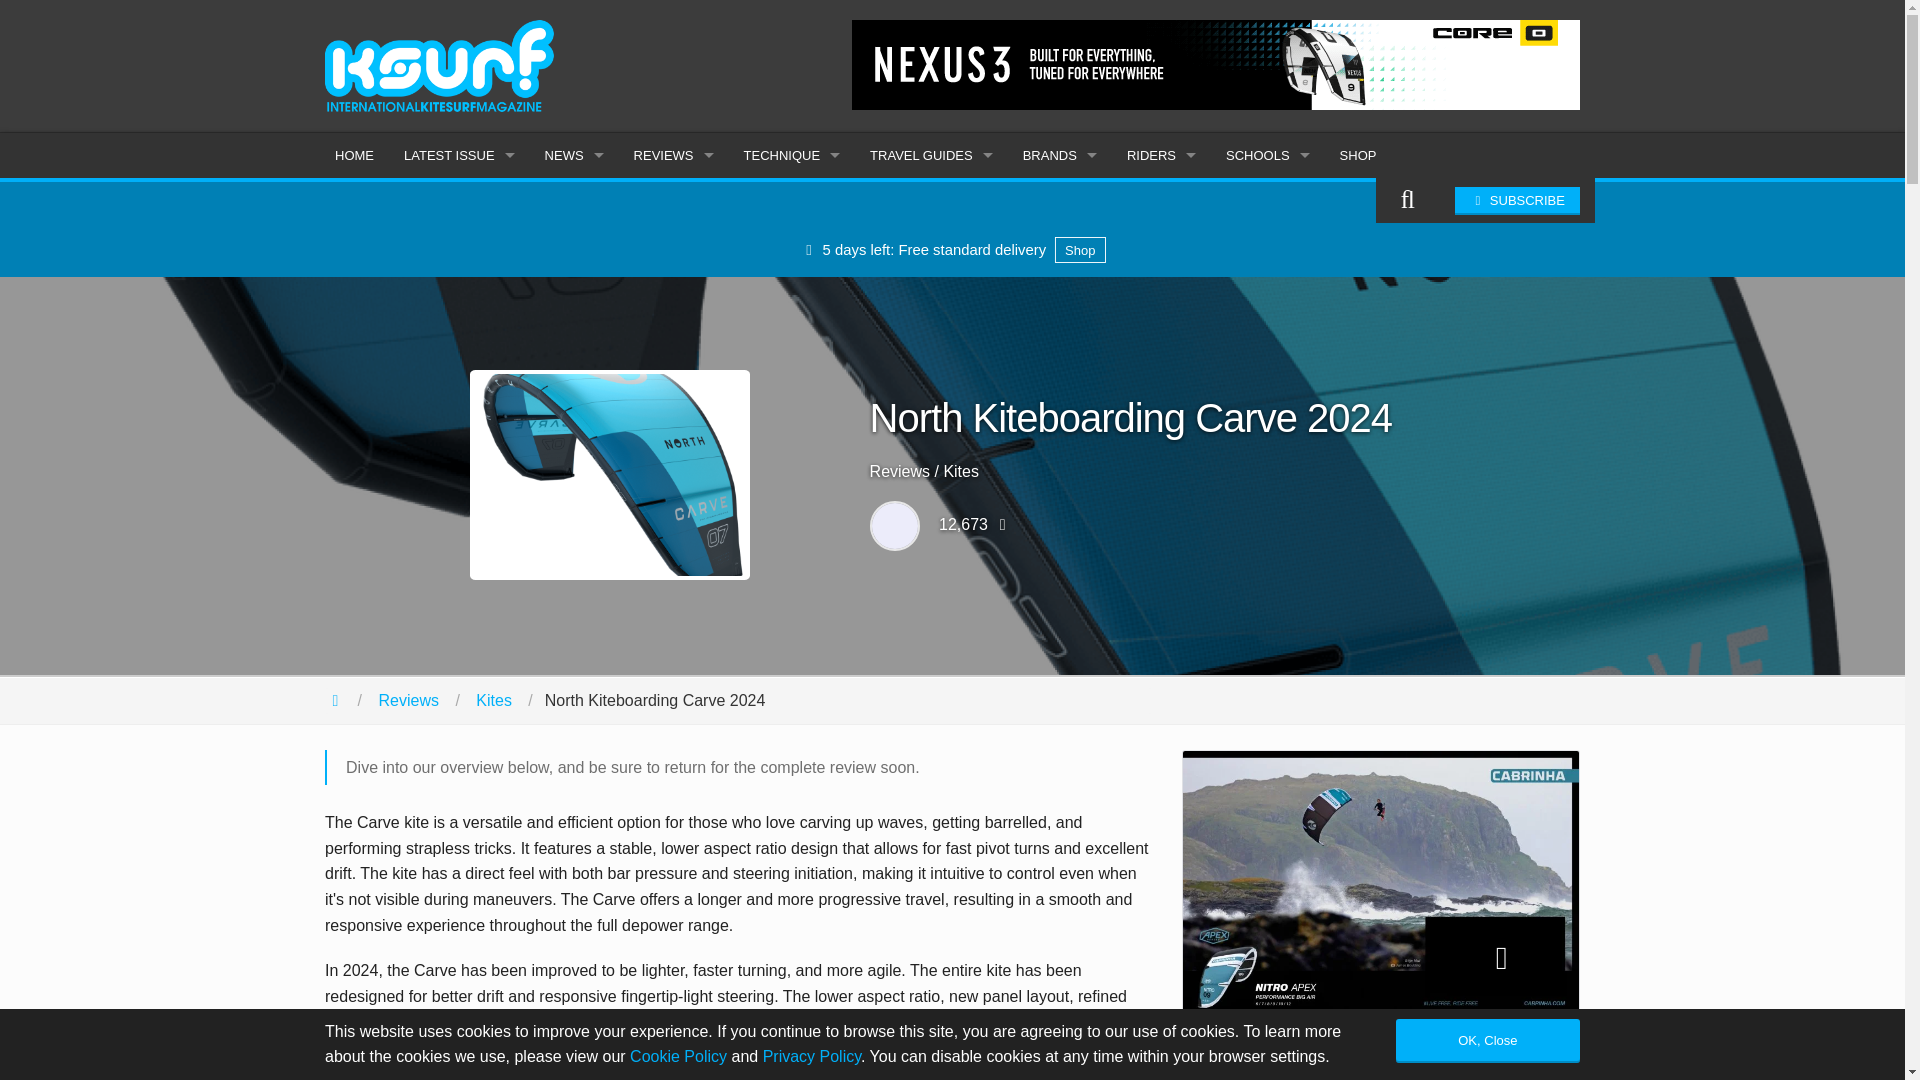 The image size is (1920, 1080). What do you see at coordinates (574, 249) in the screenshot?
I see `FEATURES` at bounding box center [574, 249].